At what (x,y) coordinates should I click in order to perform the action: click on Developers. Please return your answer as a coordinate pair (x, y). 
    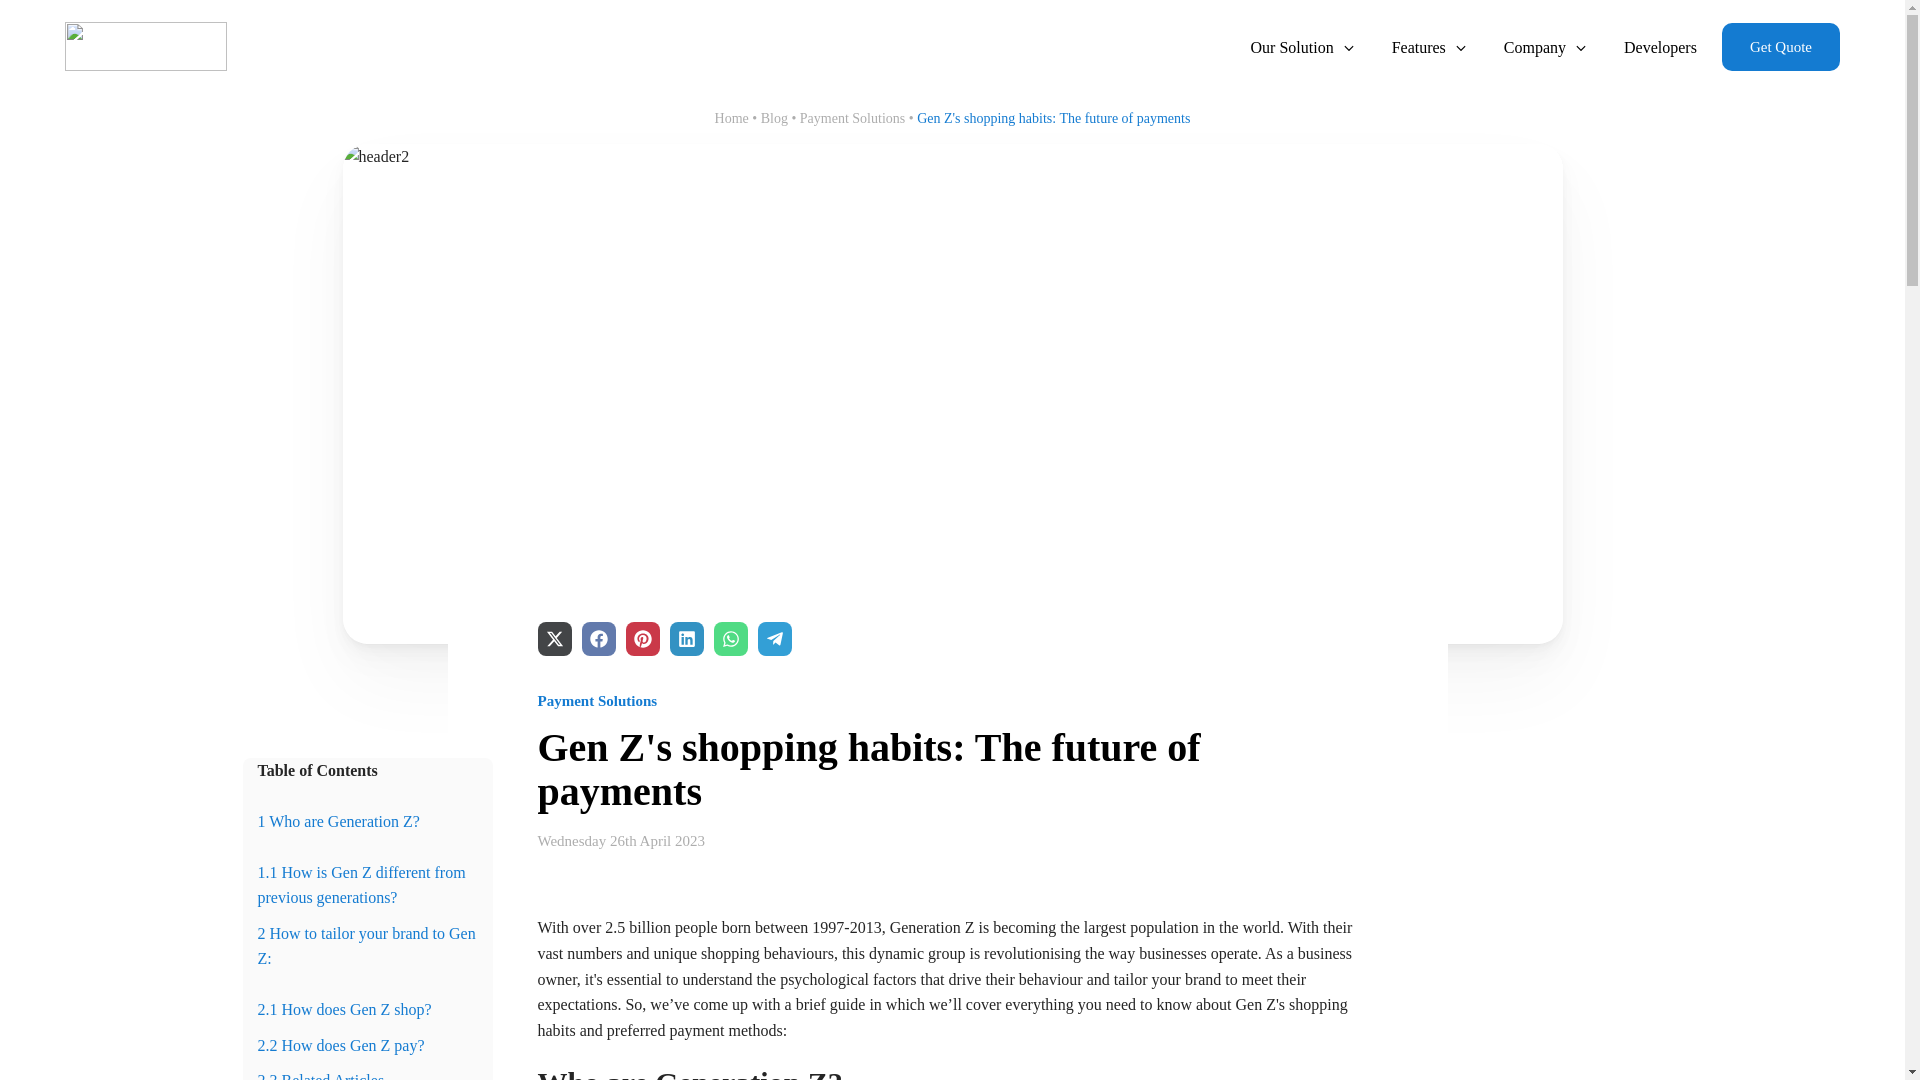
    Looking at the image, I should click on (1660, 48).